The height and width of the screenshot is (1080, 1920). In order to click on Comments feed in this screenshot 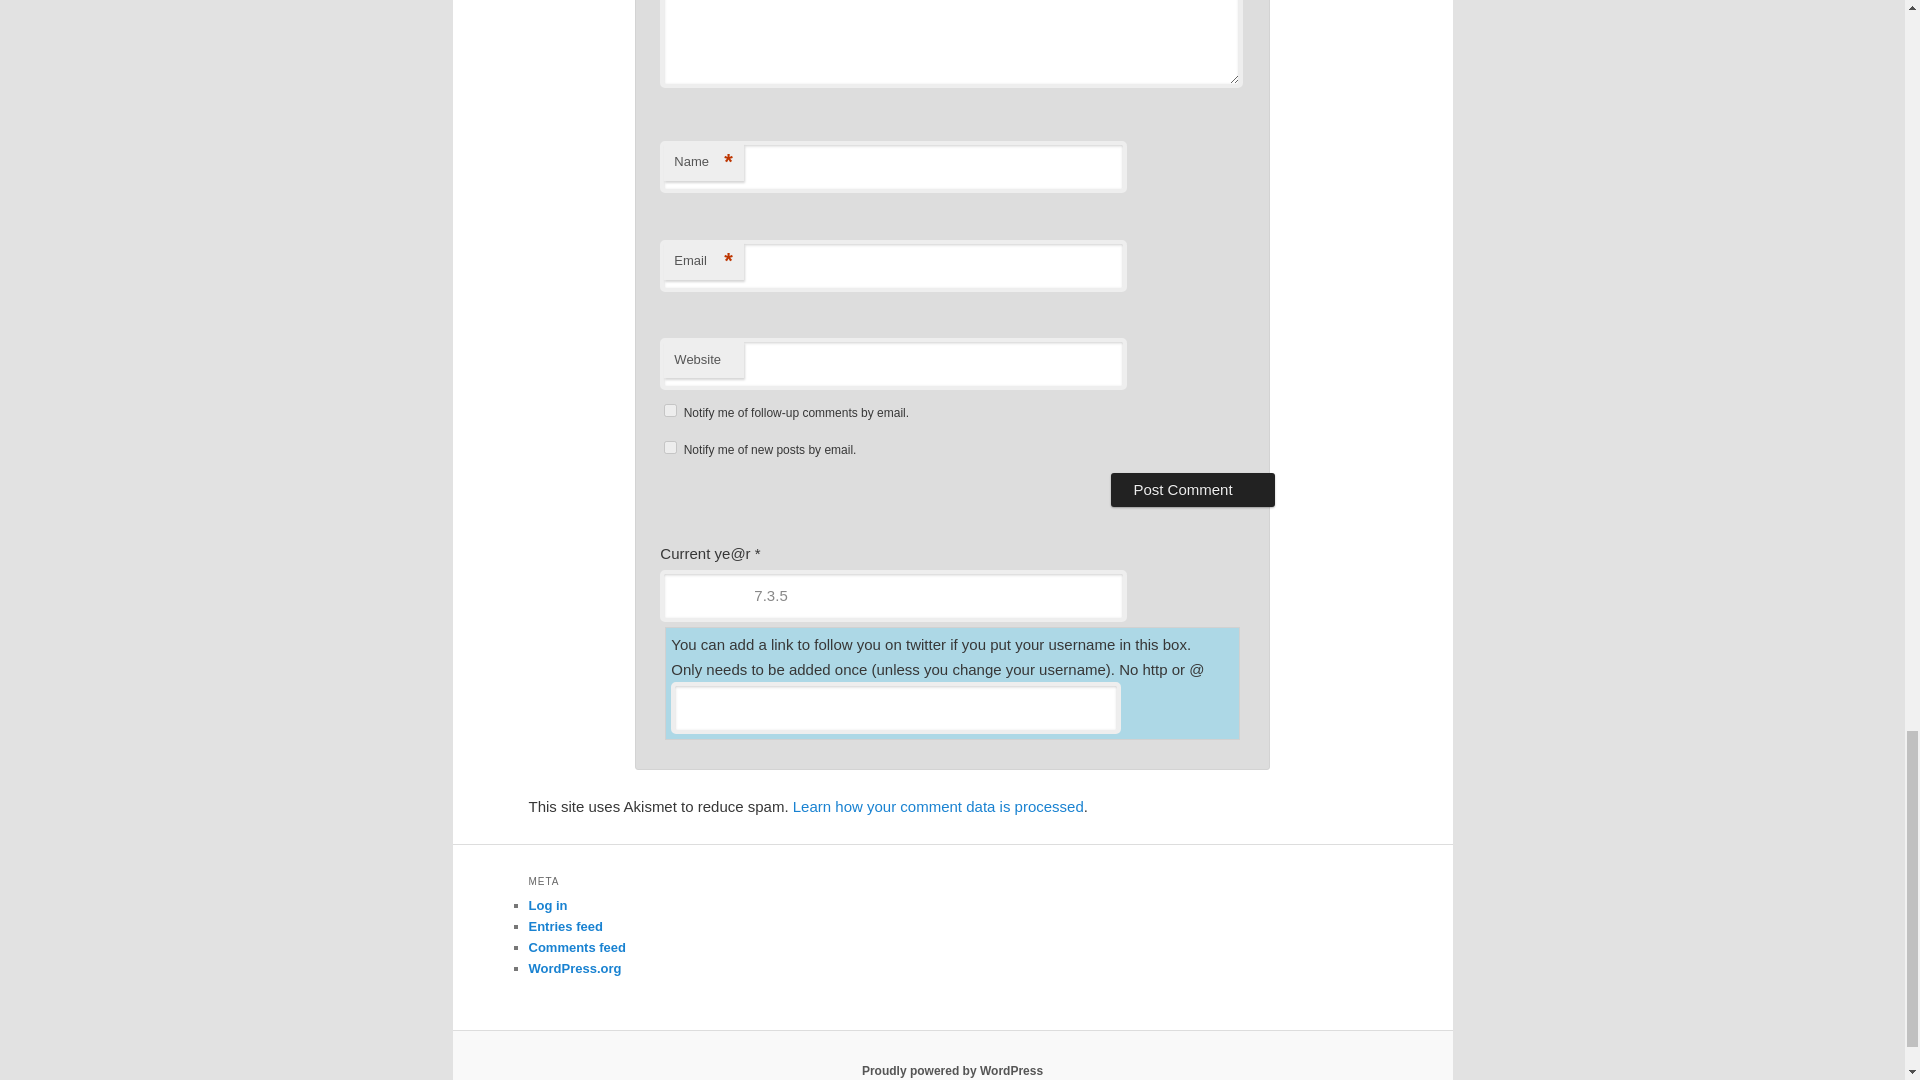, I will do `click(576, 946)`.